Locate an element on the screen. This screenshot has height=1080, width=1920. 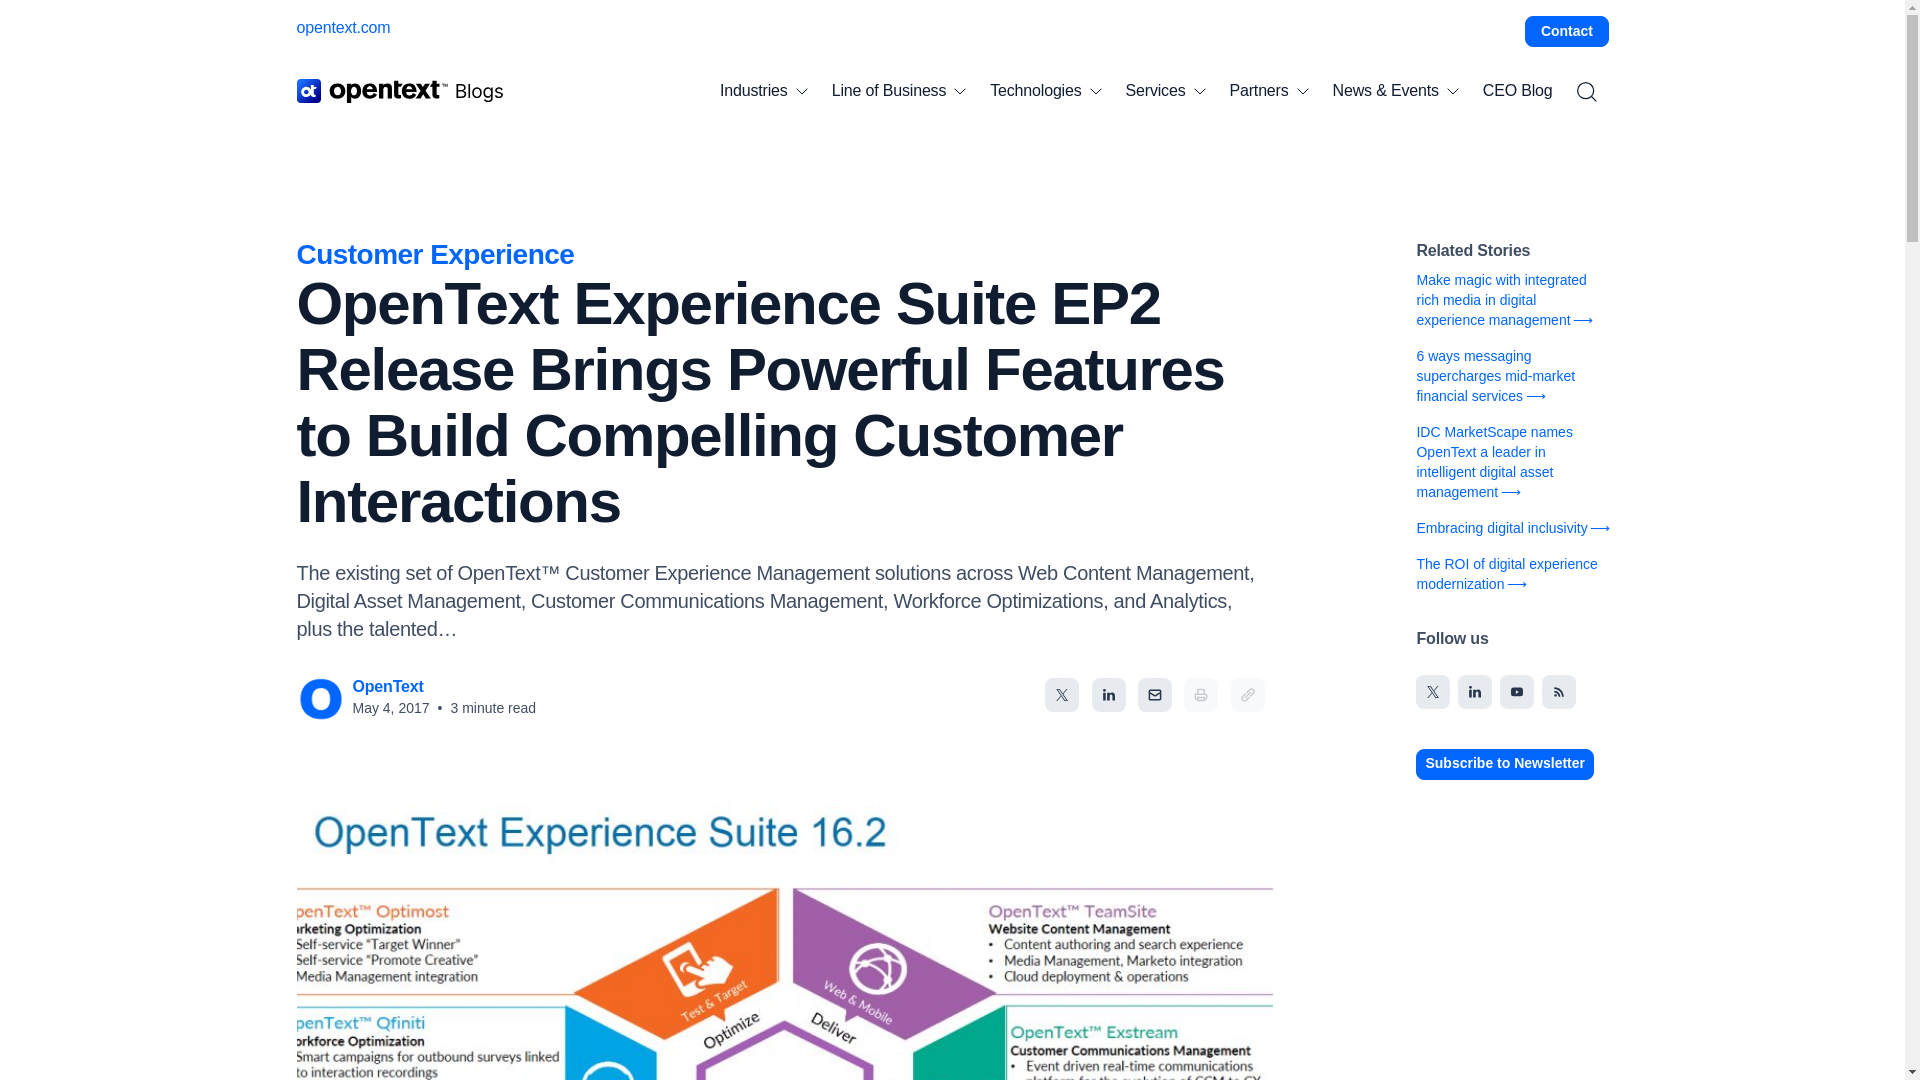
Line of Business is located at coordinates (899, 91).